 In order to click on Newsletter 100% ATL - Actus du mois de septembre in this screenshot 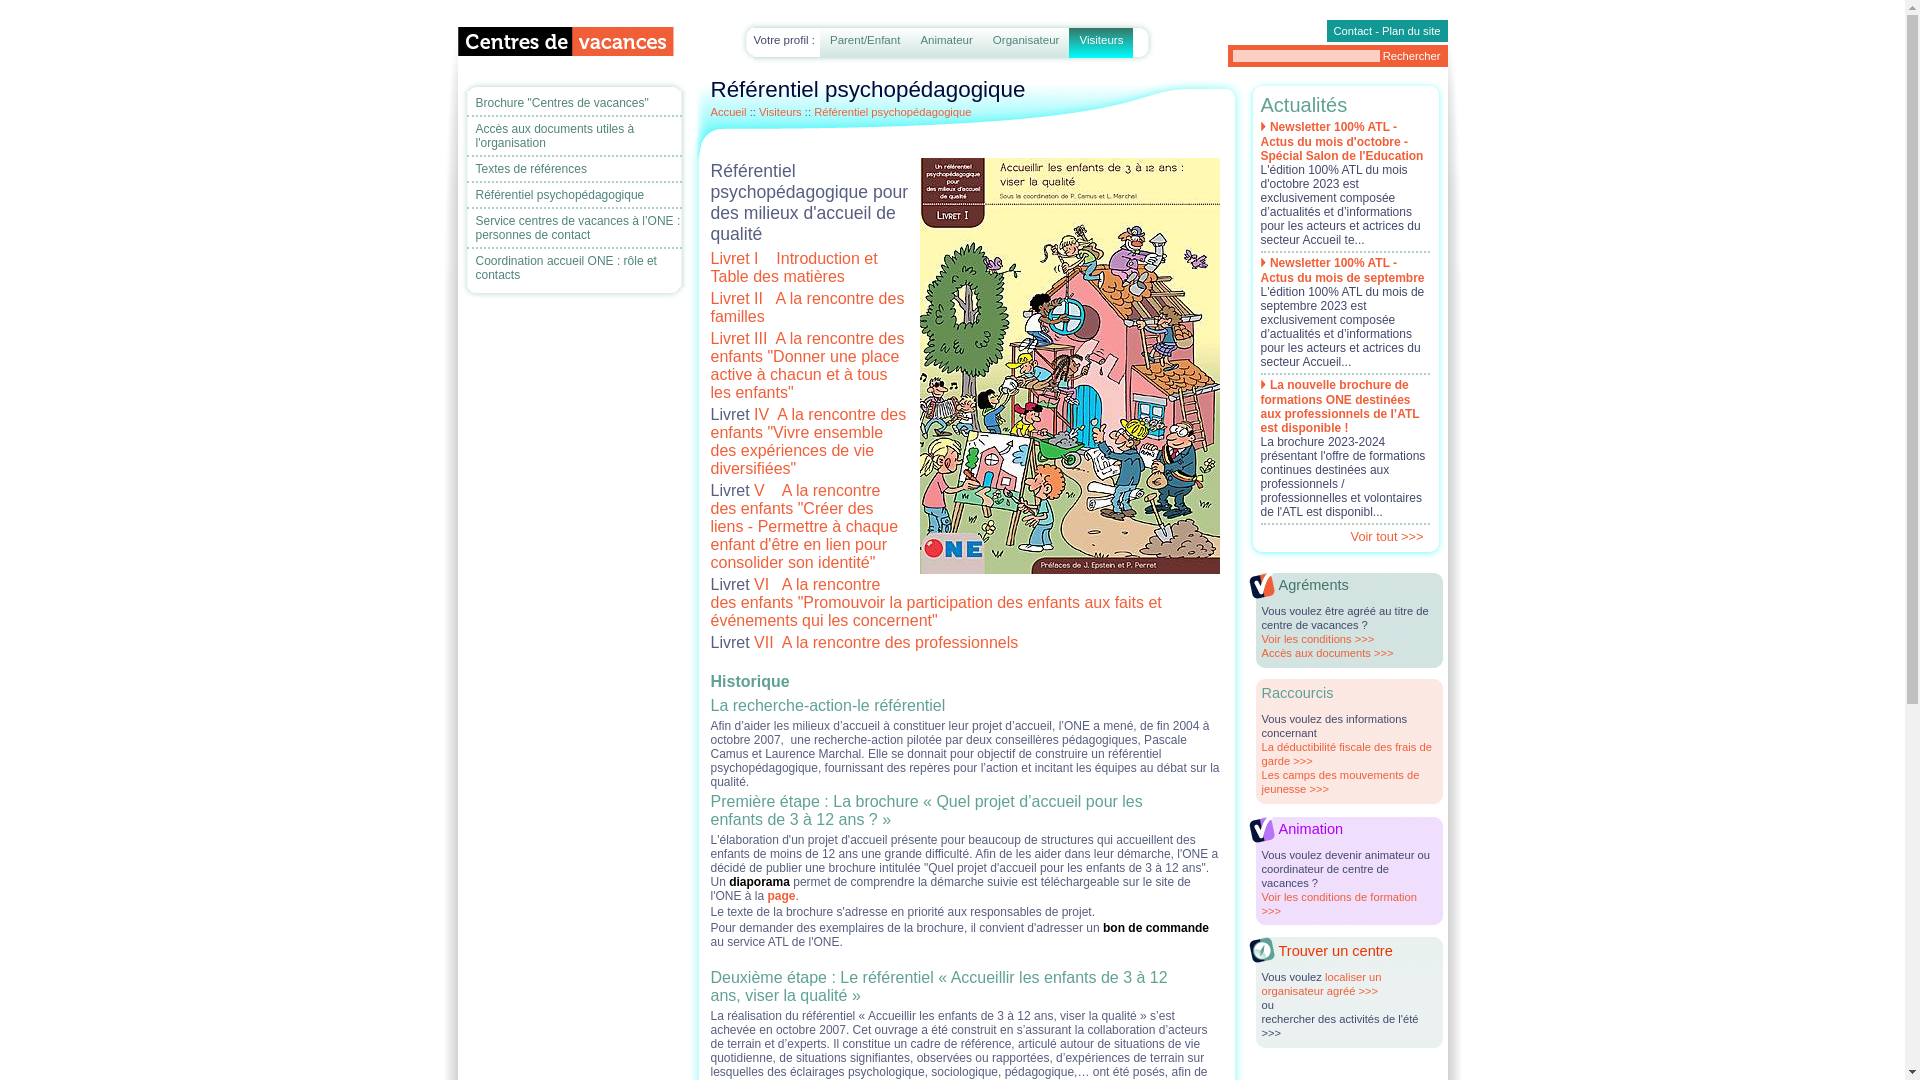, I will do `click(1342, 269)`.